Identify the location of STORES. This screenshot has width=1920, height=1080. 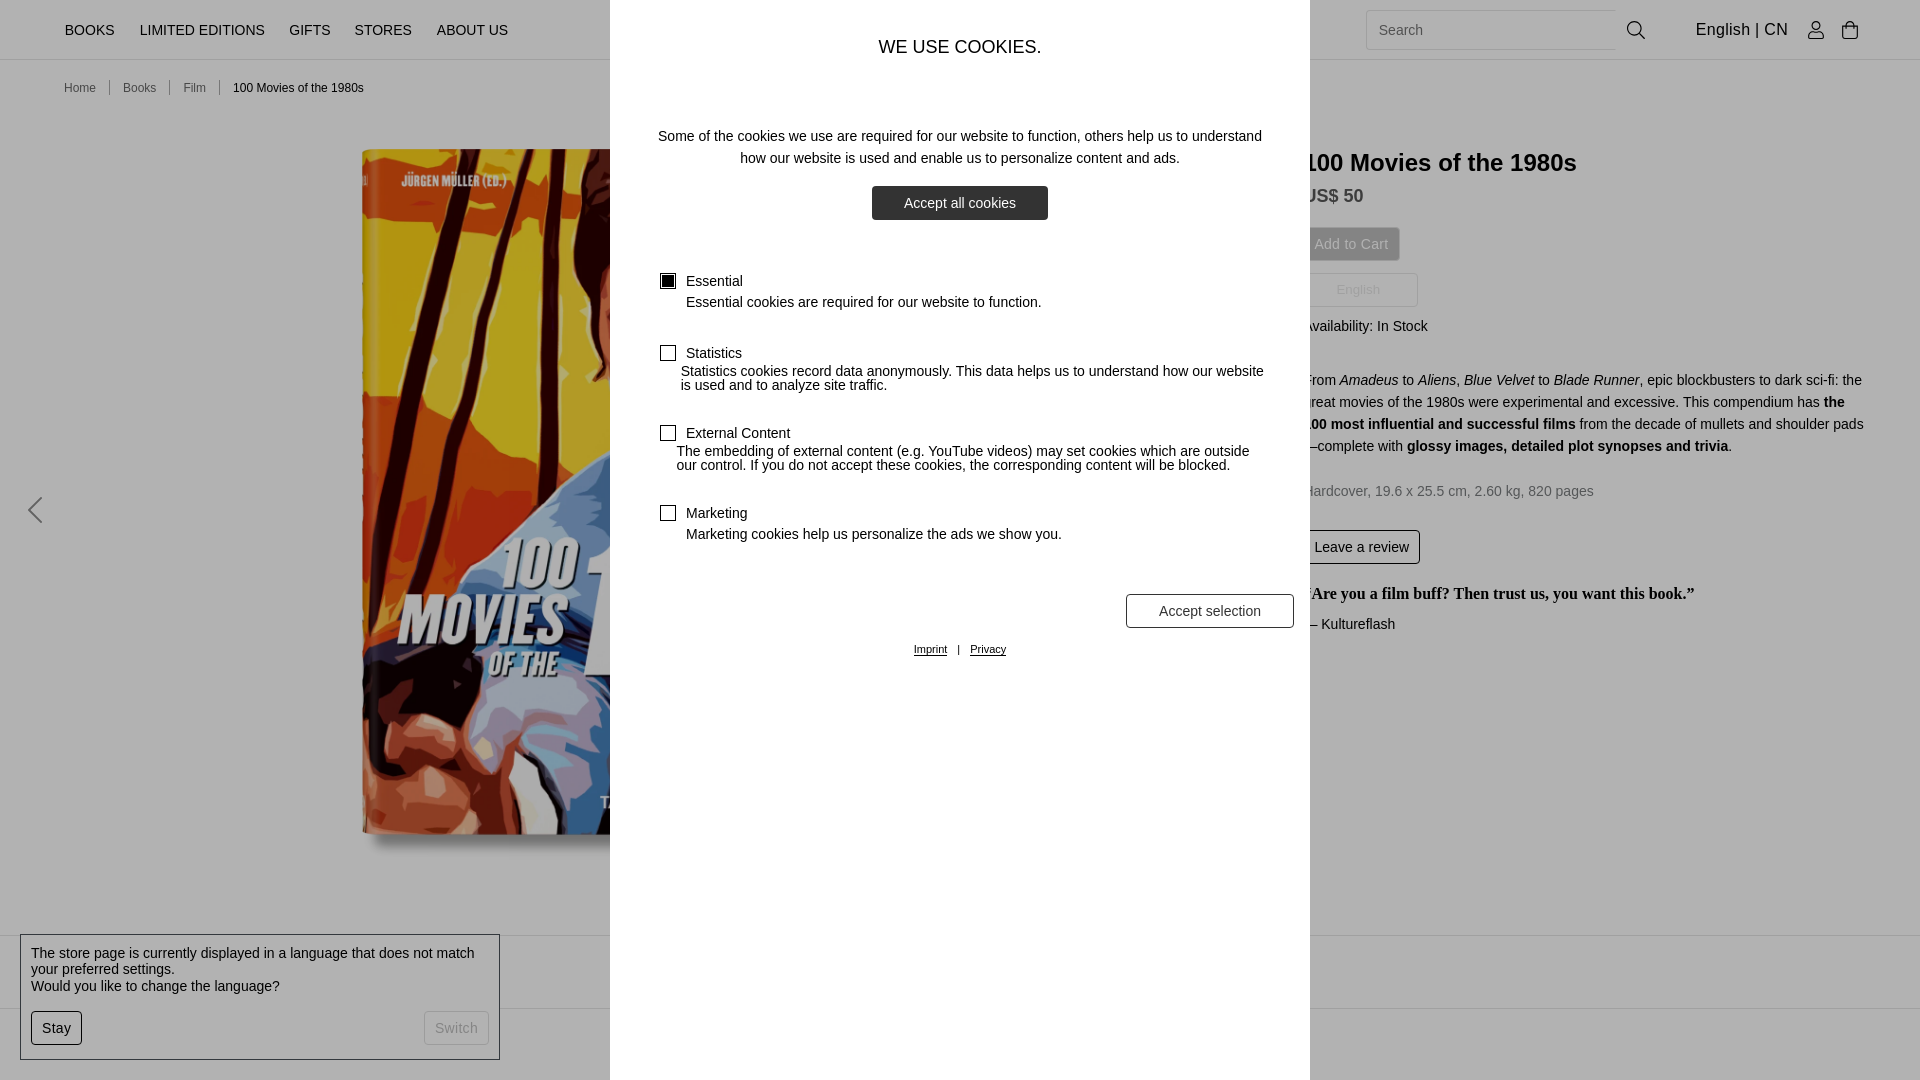
(384, 29).